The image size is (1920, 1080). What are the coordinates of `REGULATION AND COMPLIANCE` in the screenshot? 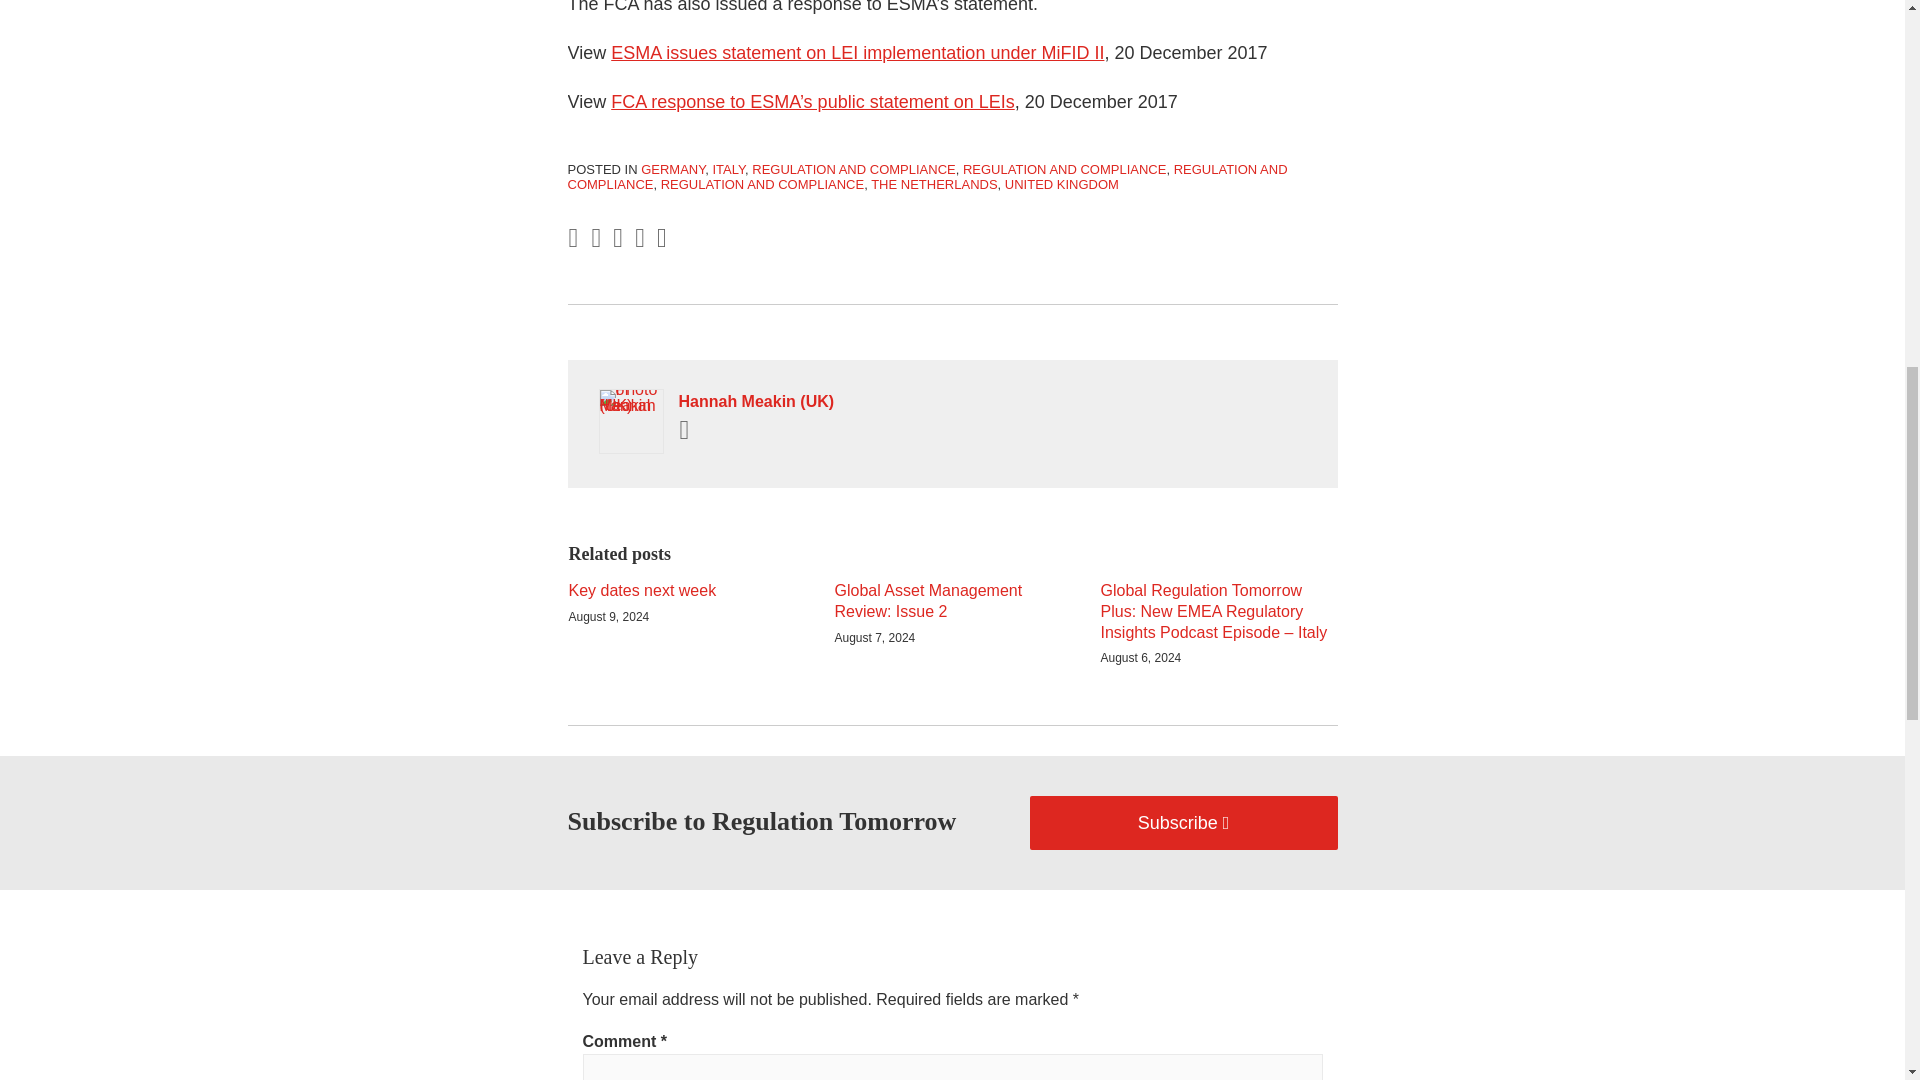 It's located at (1064, 170).